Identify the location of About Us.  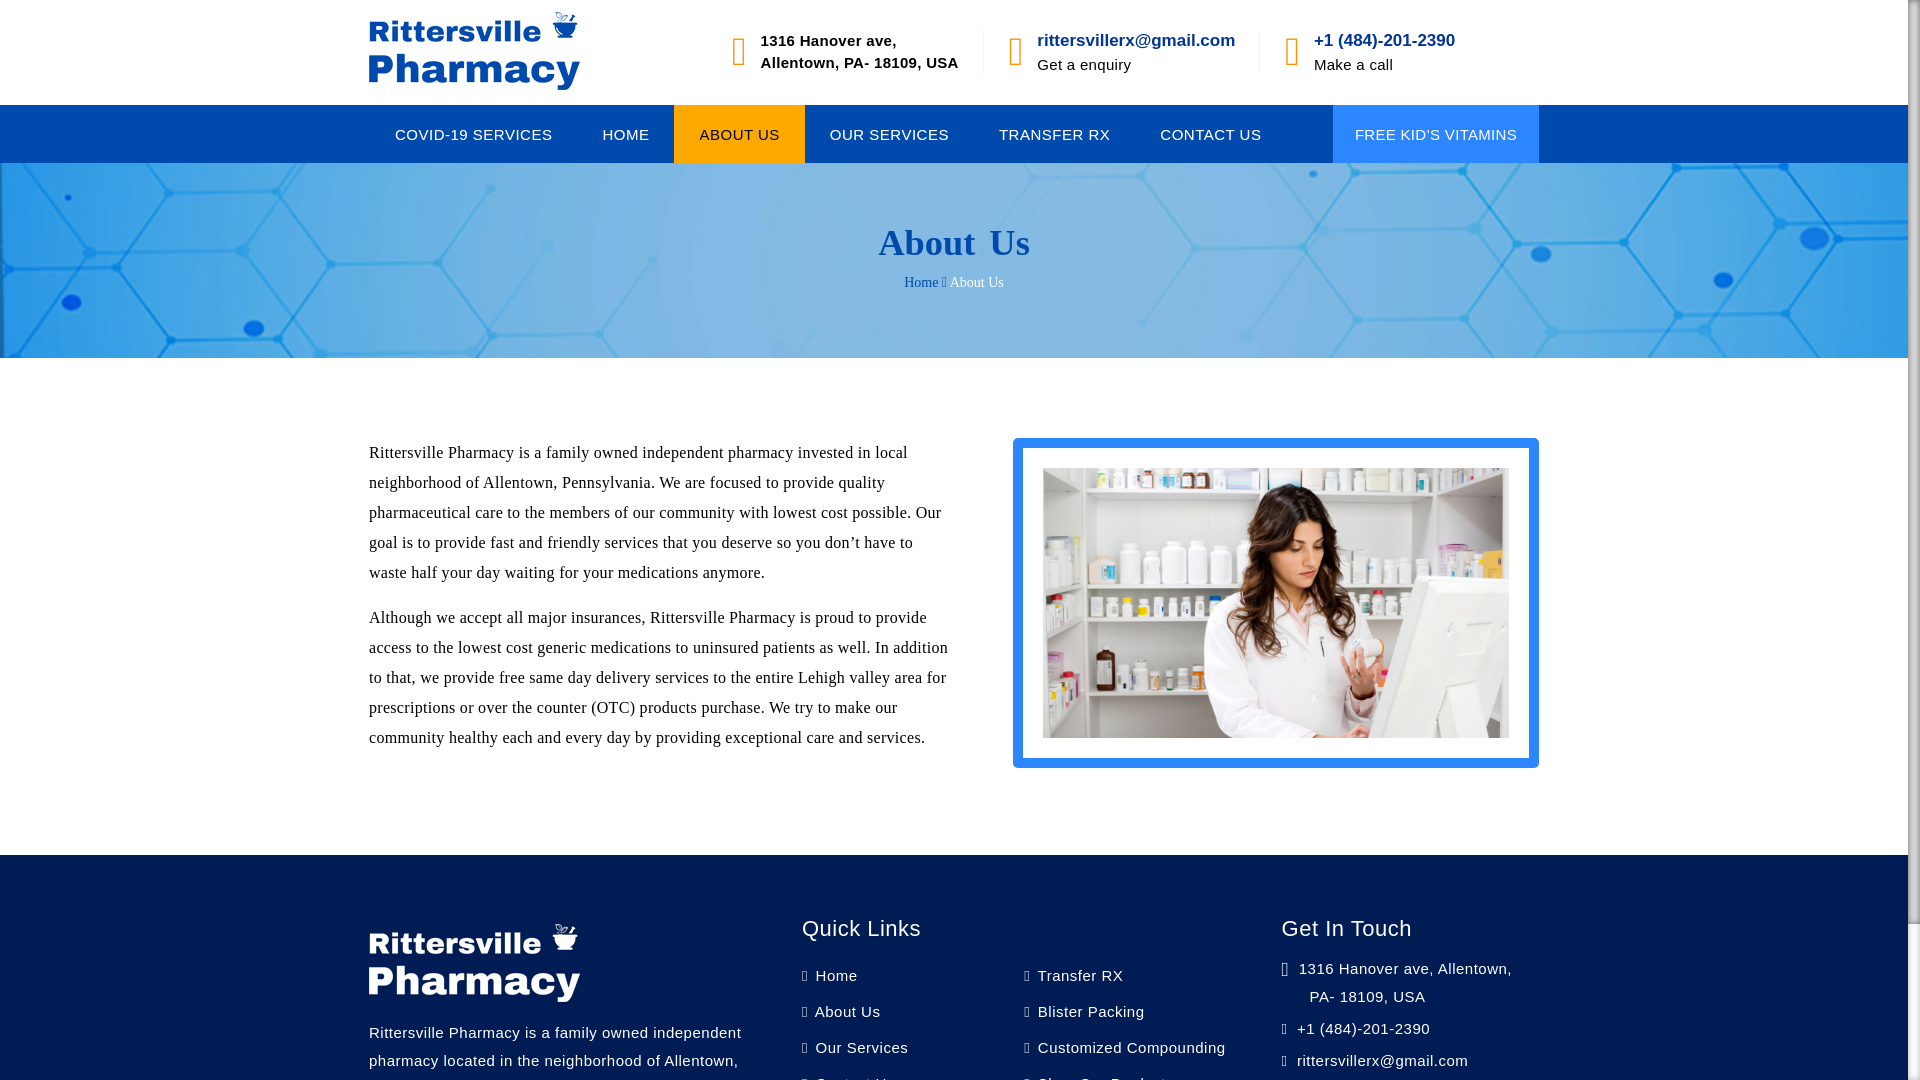
(842, 1011).